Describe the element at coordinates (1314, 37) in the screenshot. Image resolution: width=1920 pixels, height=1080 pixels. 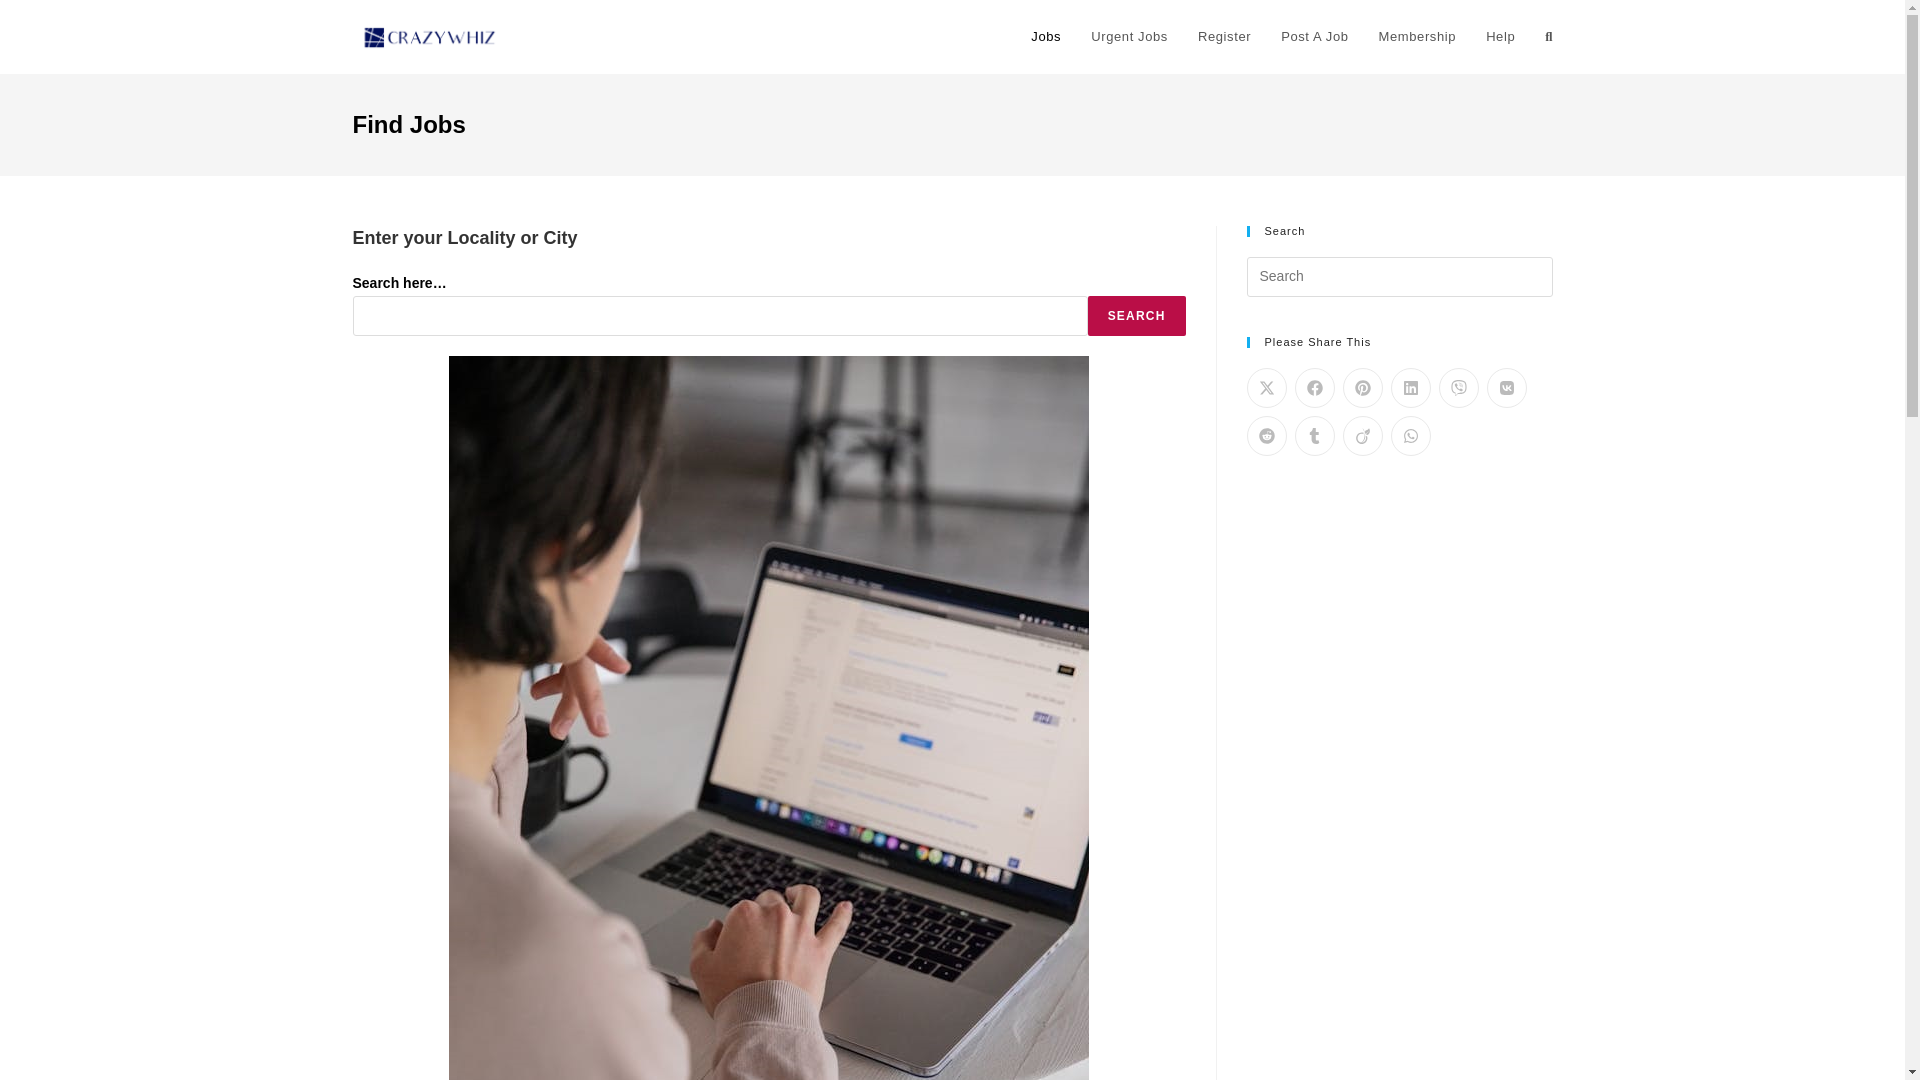
I see `Post A Job` at that location.